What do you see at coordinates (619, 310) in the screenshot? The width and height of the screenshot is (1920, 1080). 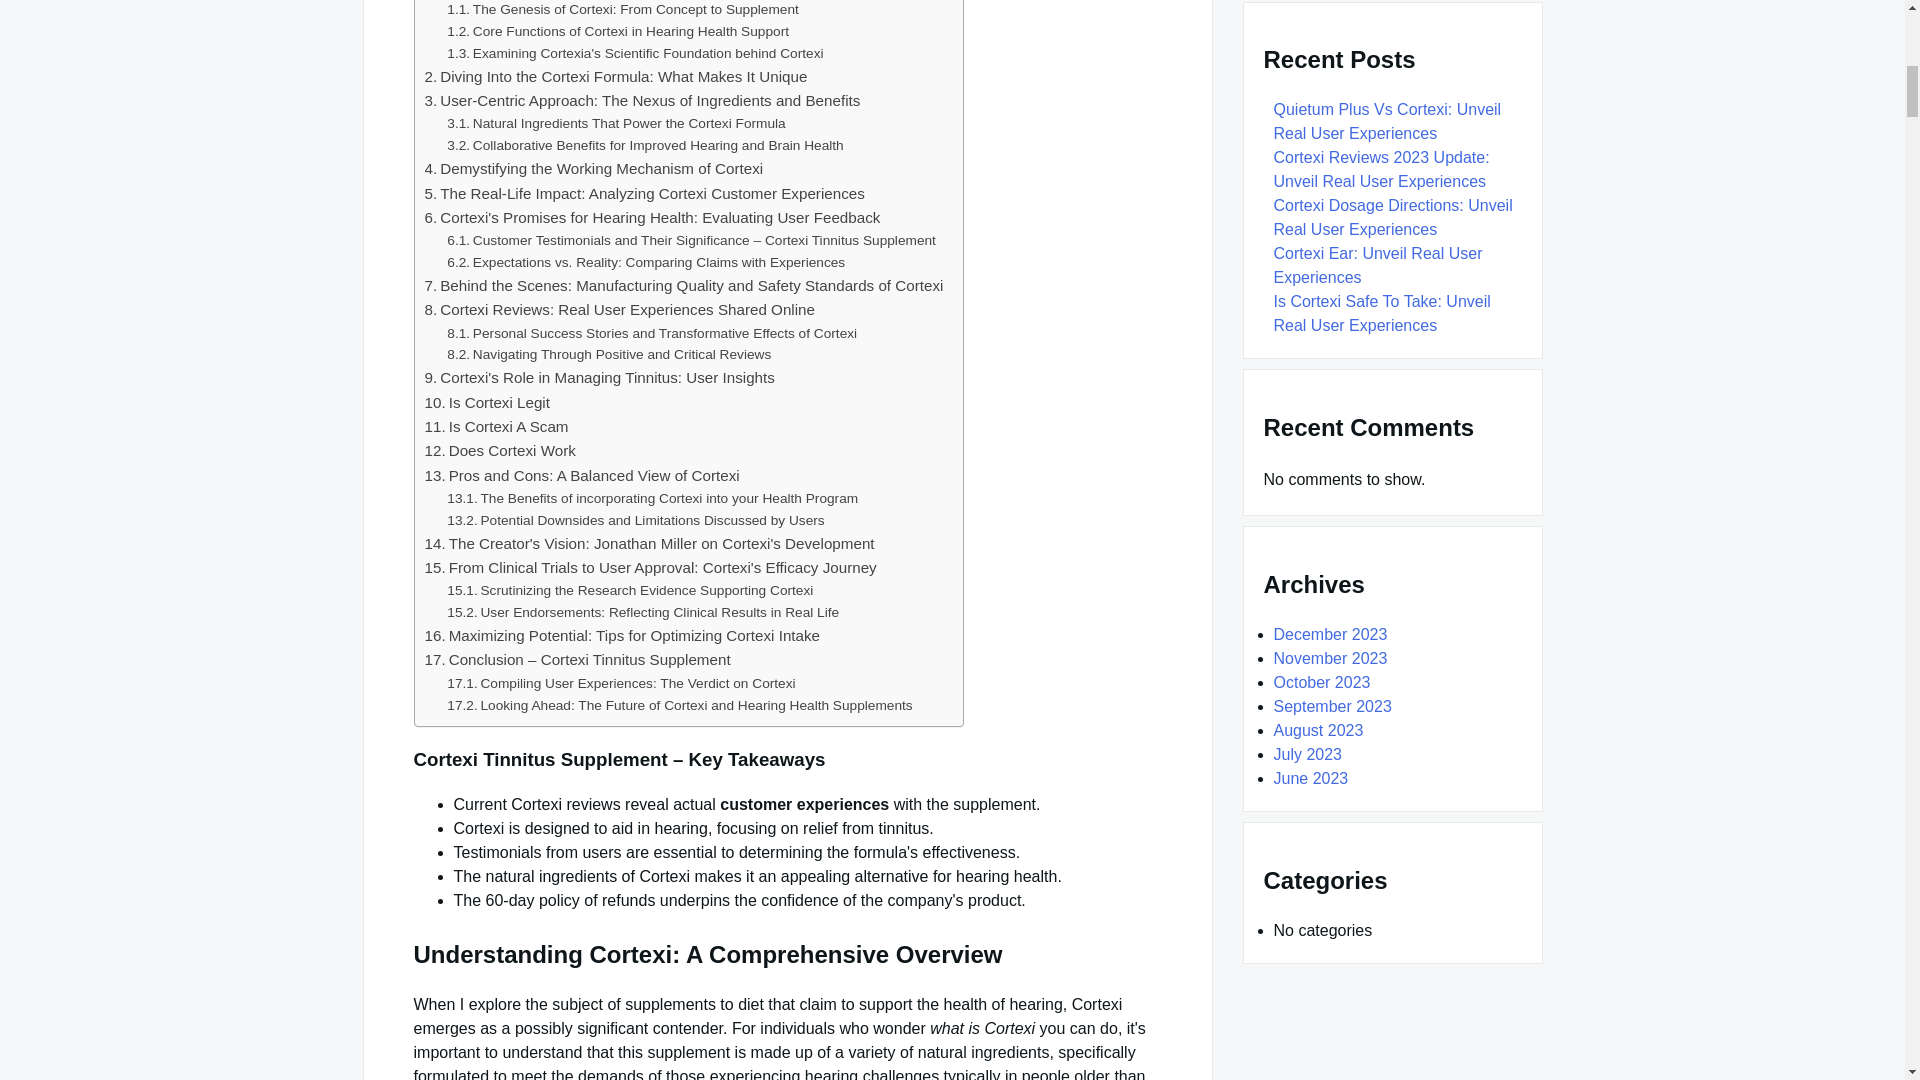 I see `Cortexi Reviews: Real User Experiences Shared Online` at bounding box center [619, 310].